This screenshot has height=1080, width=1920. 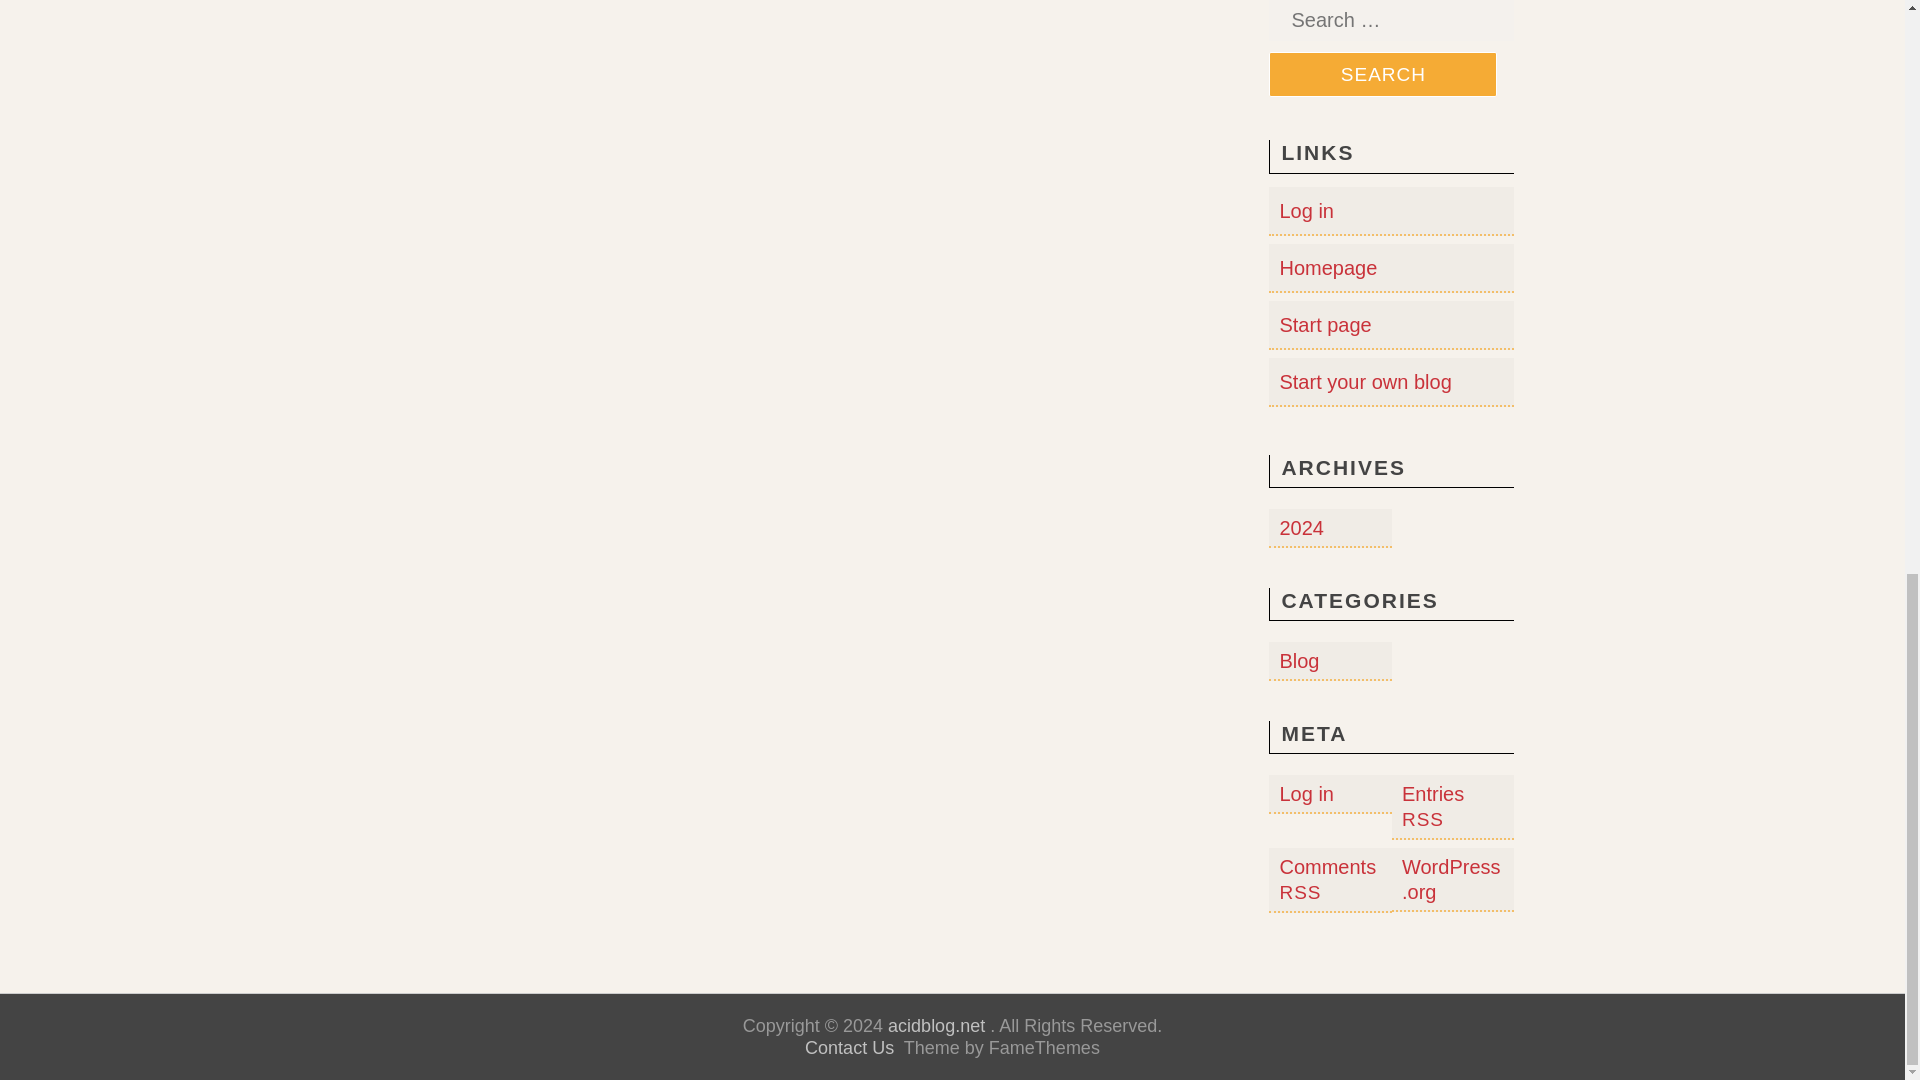 What do you see at coordinates (1432, 806) in the screenshot?
I see `Entries RSS` at bounding box center [1432, 806].